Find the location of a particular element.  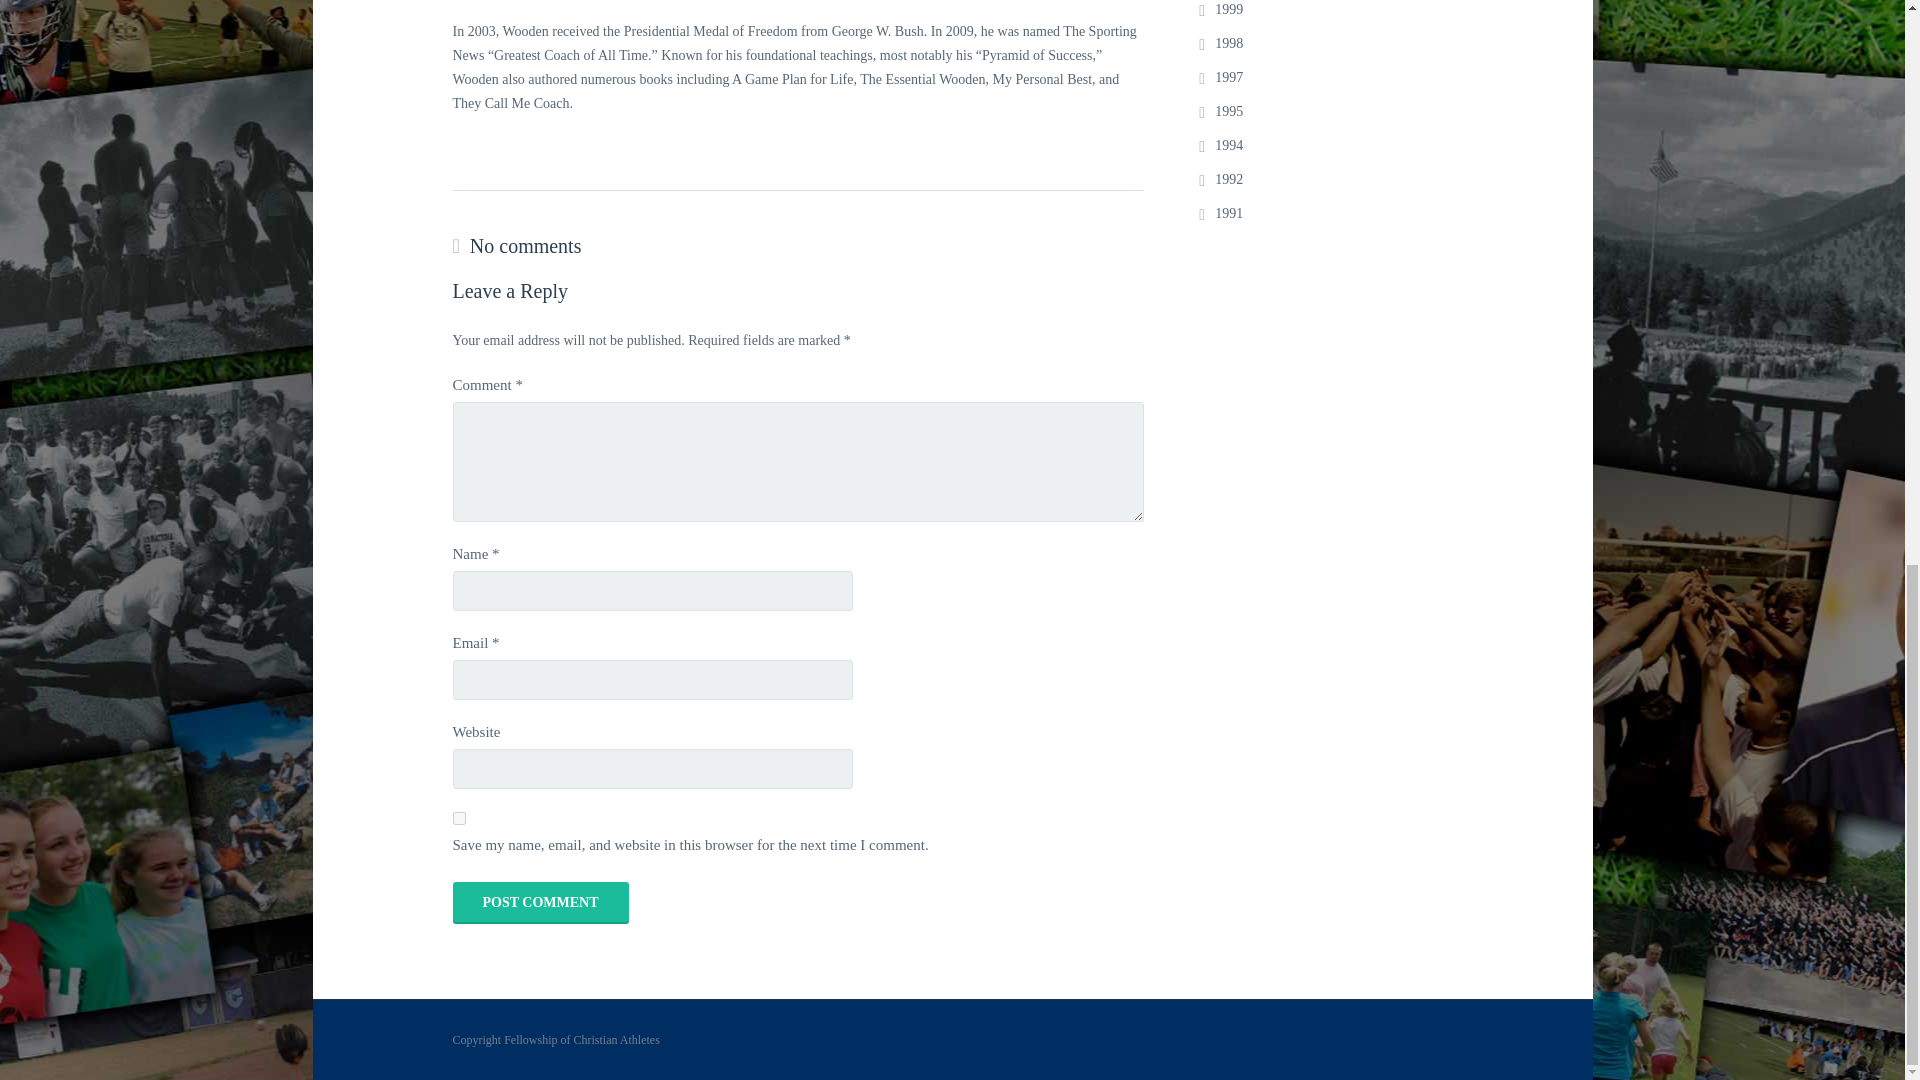

1999 is located at coordinates (1228, 10).